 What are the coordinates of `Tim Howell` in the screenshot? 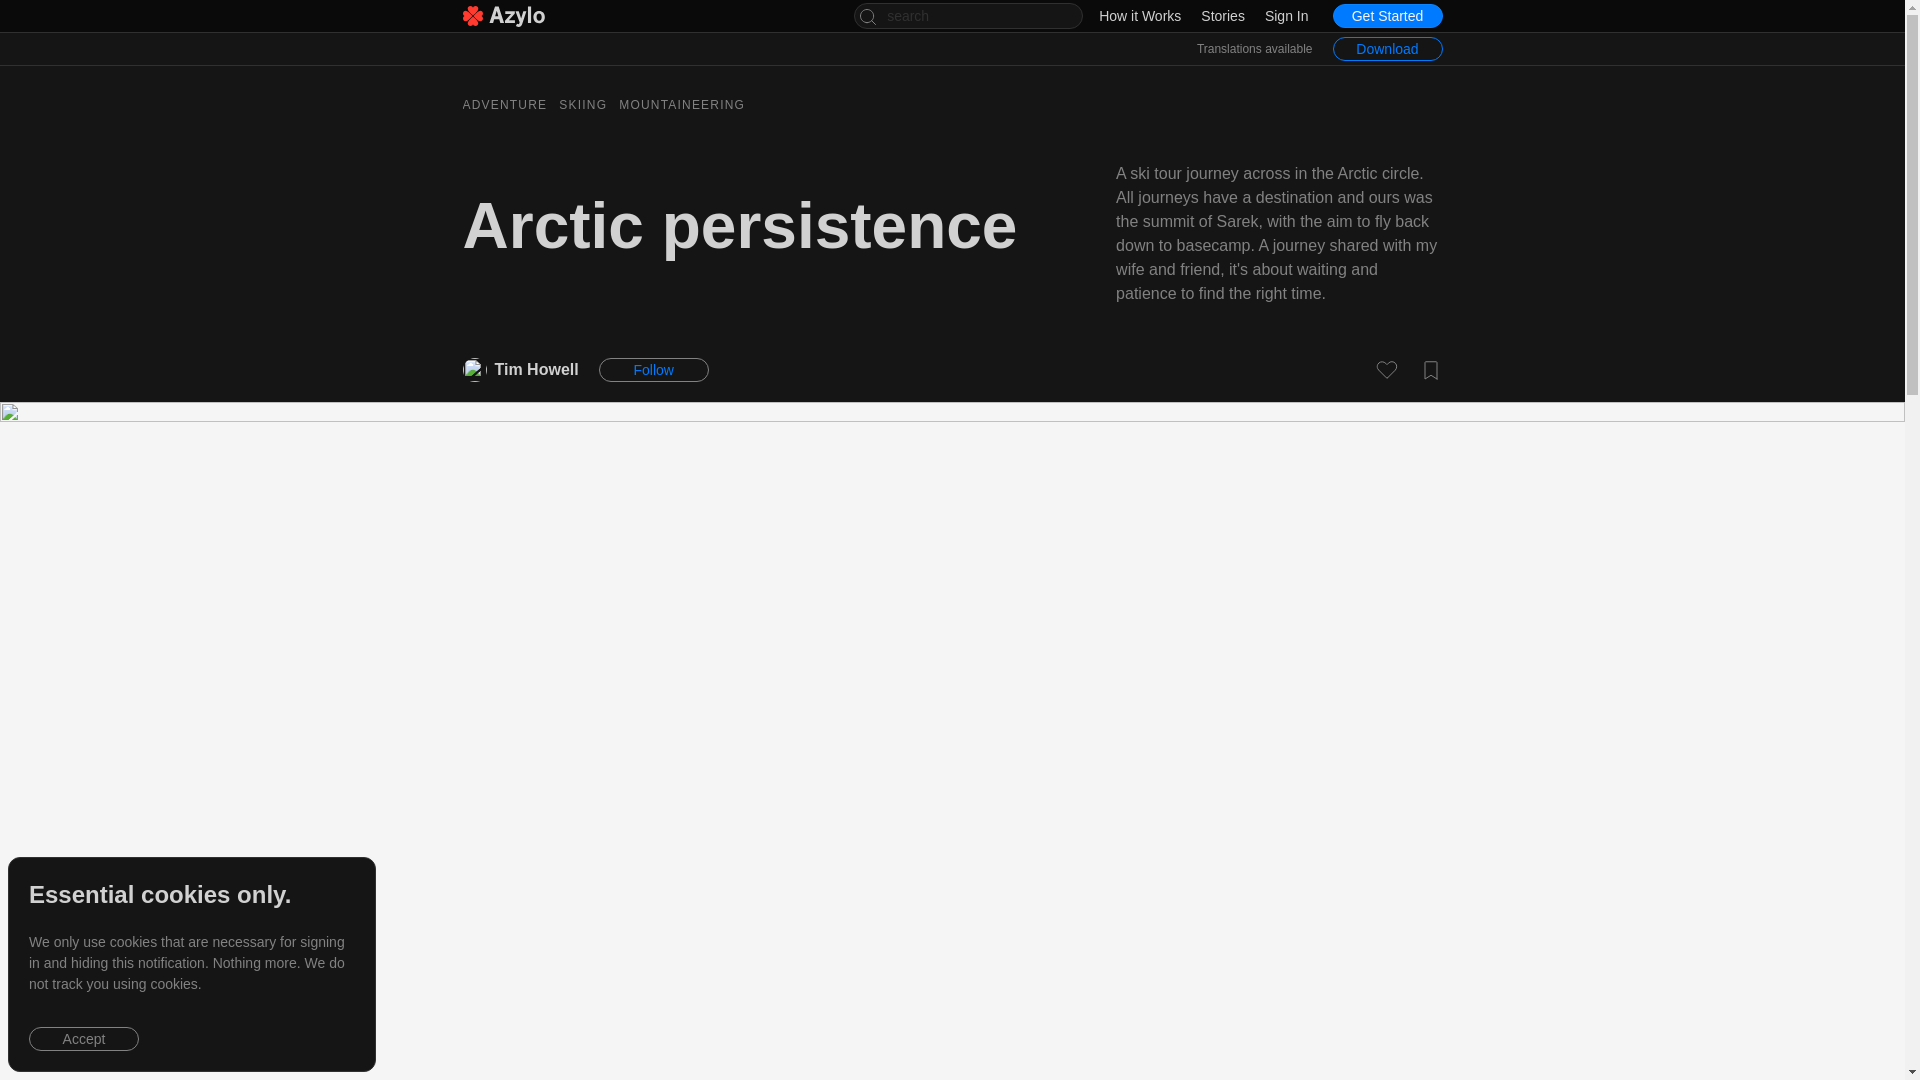 It's located at (952, 104).